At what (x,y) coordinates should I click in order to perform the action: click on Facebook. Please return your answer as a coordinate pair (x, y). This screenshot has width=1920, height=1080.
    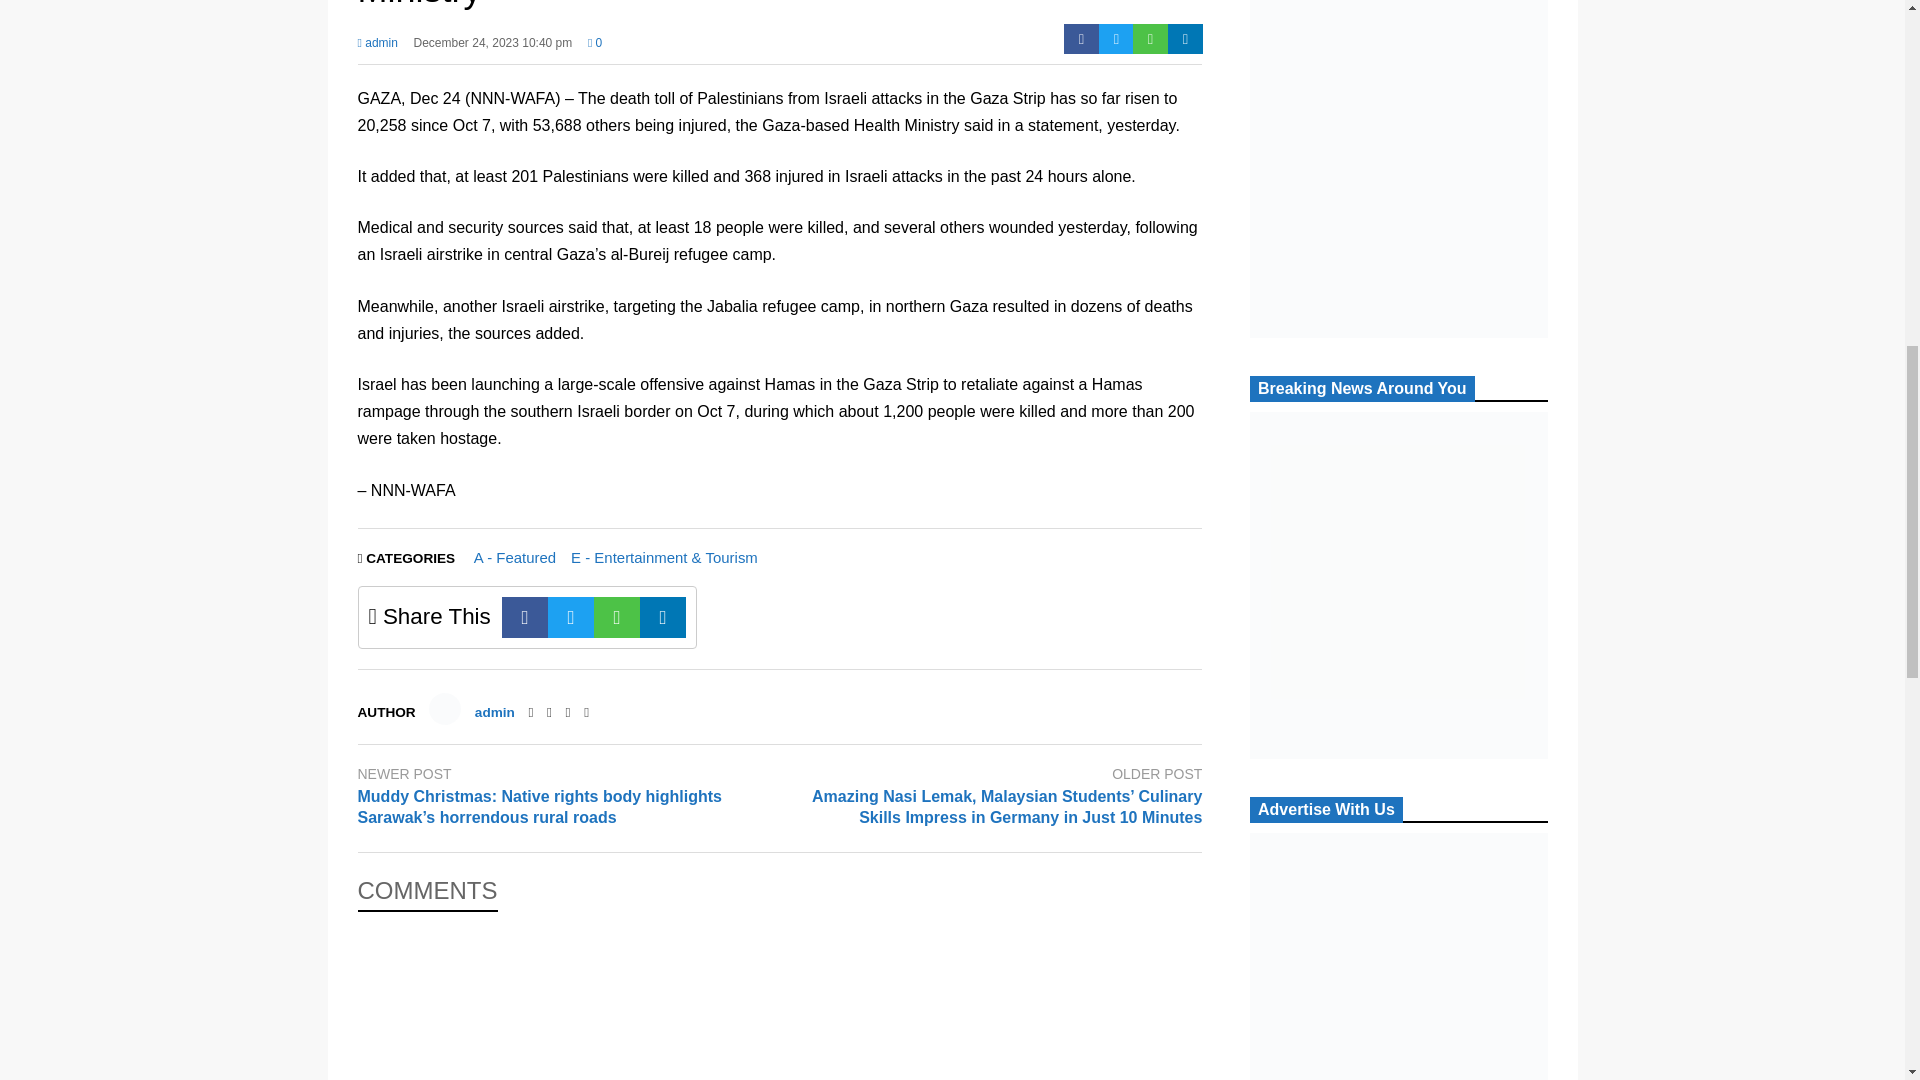
    Looking at the image, I should click on (524, 618).